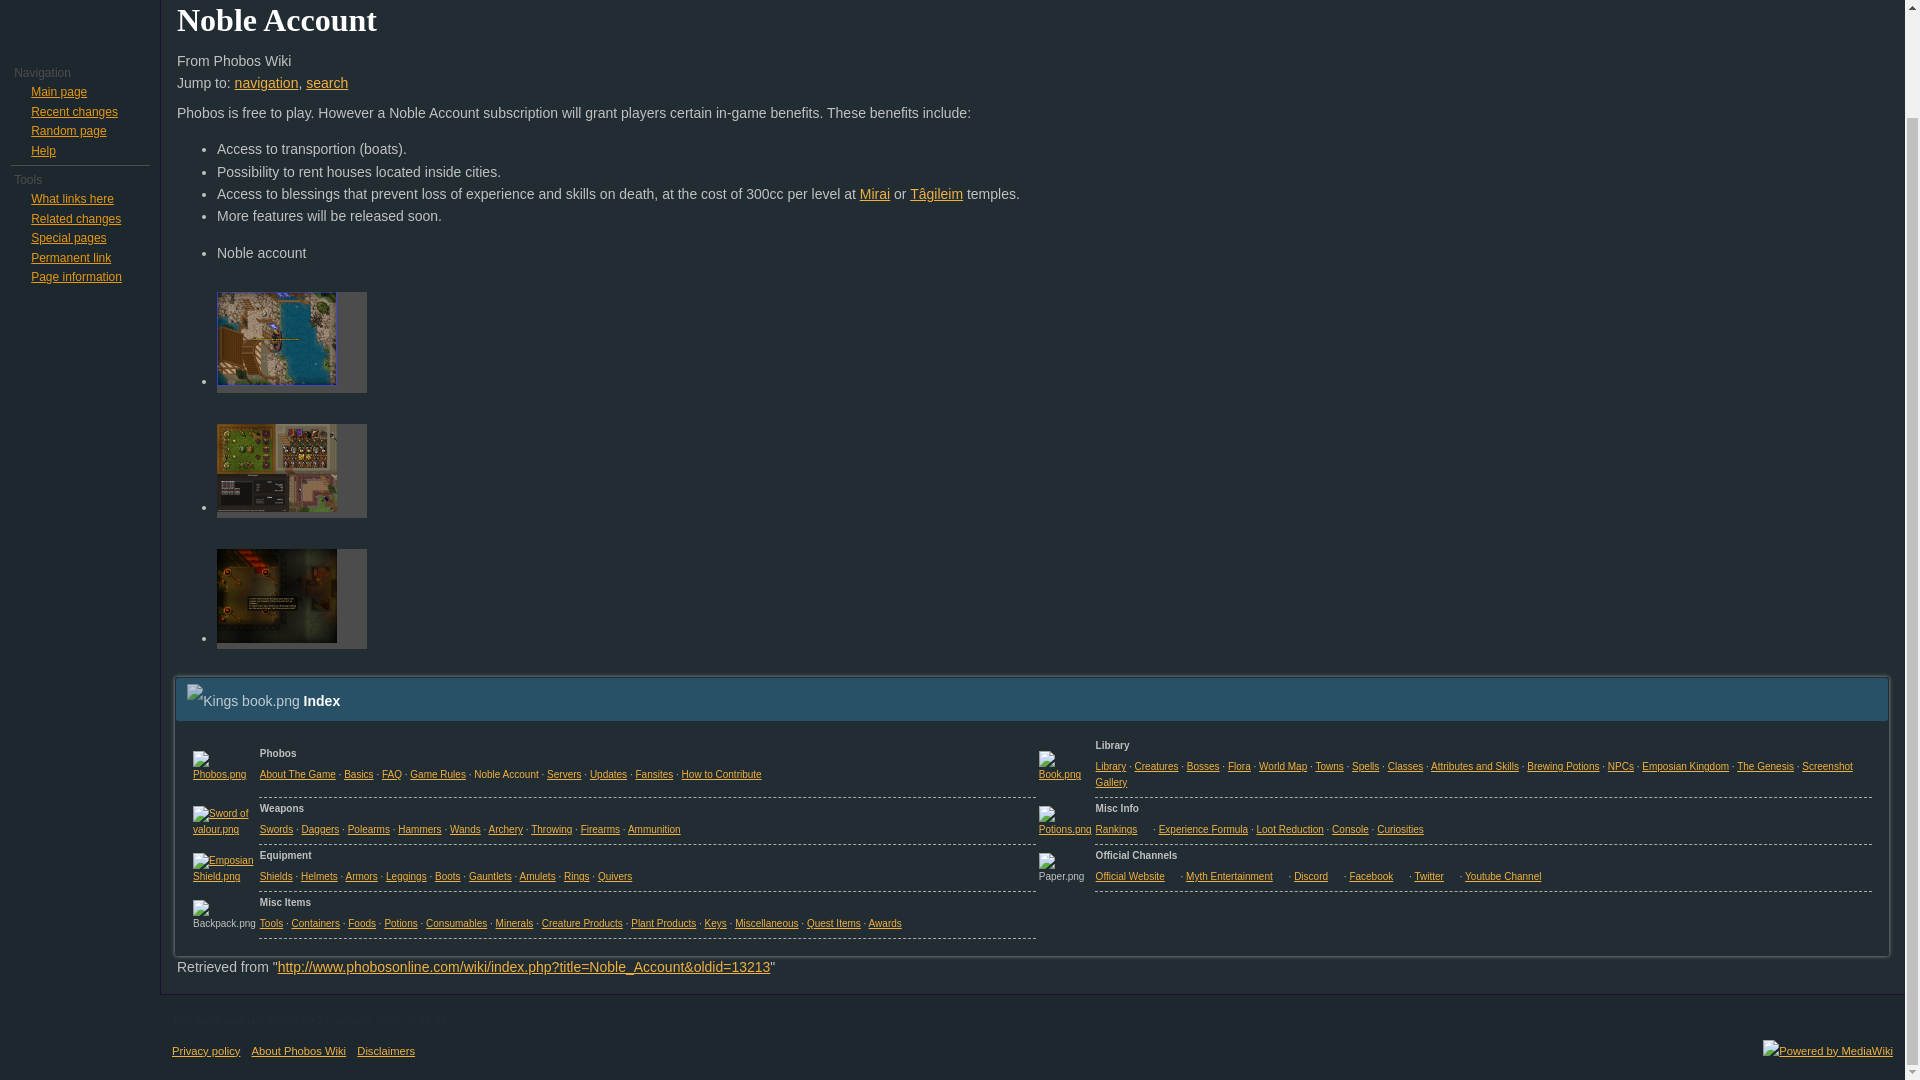 Image resolution: width=1920 pixels, height=1080 pixels. What do you see at coordinates (326, 82) in the screenshot?
I see `search` at bounding box center [326, 82].